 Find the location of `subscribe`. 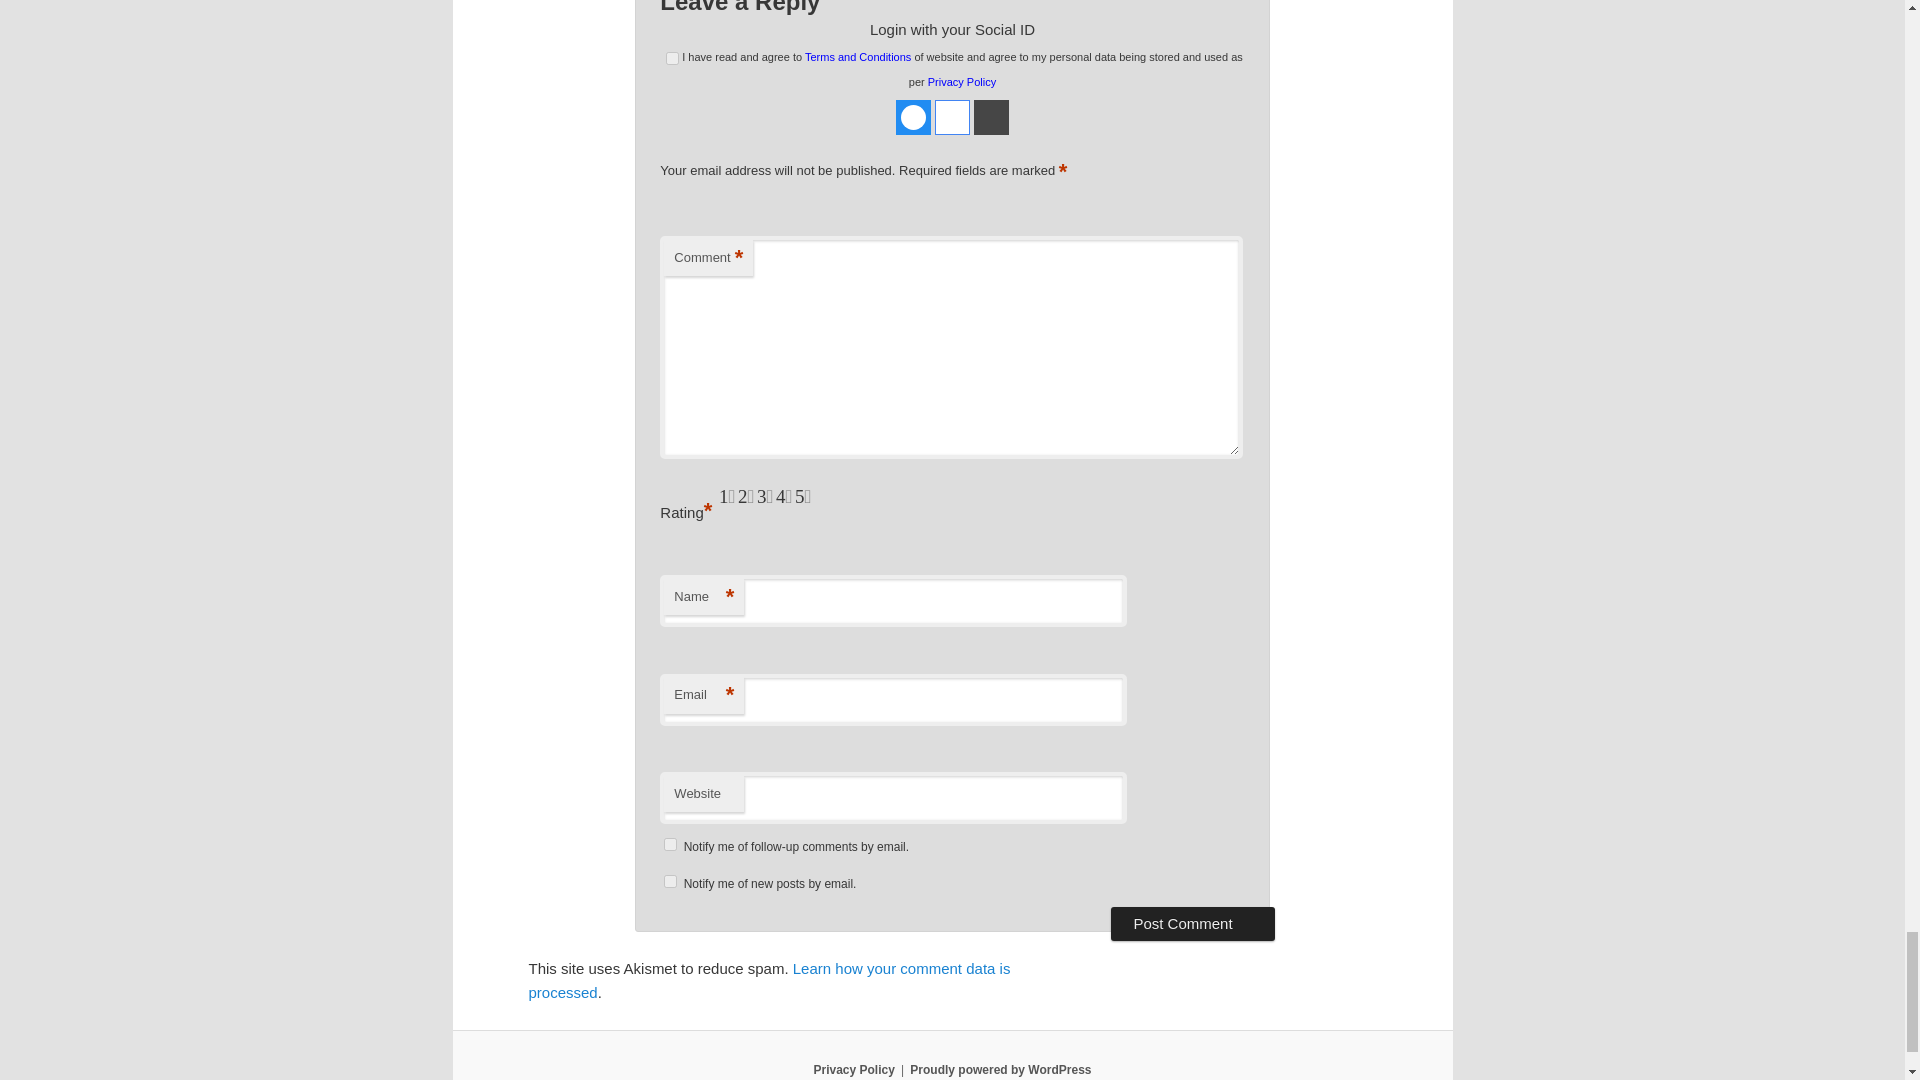

subscribe is located at coordinates (670, 880).